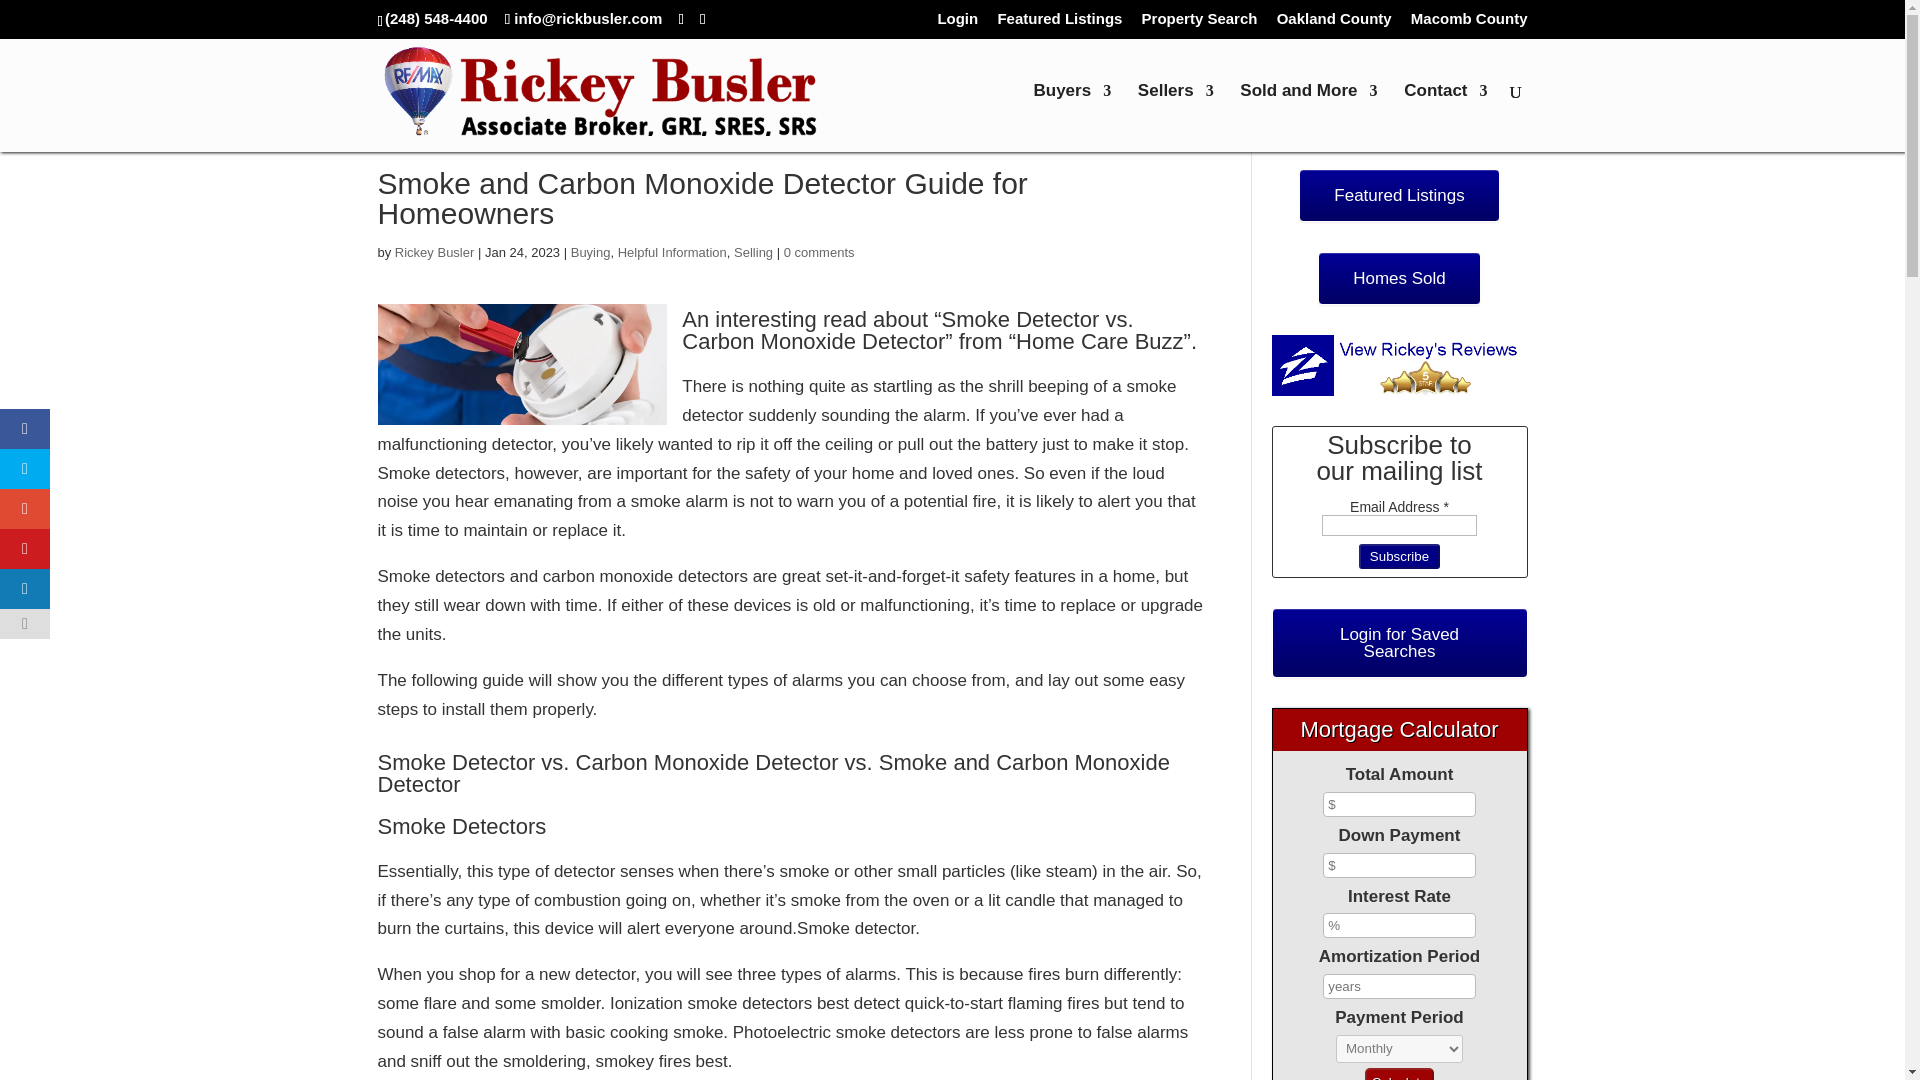 This screenshot has height=1080, width=1920. What do you see at coordinates (1058, 23) in the screenshot?
I see `Featured Listings` at bounding box center [1058, 23].